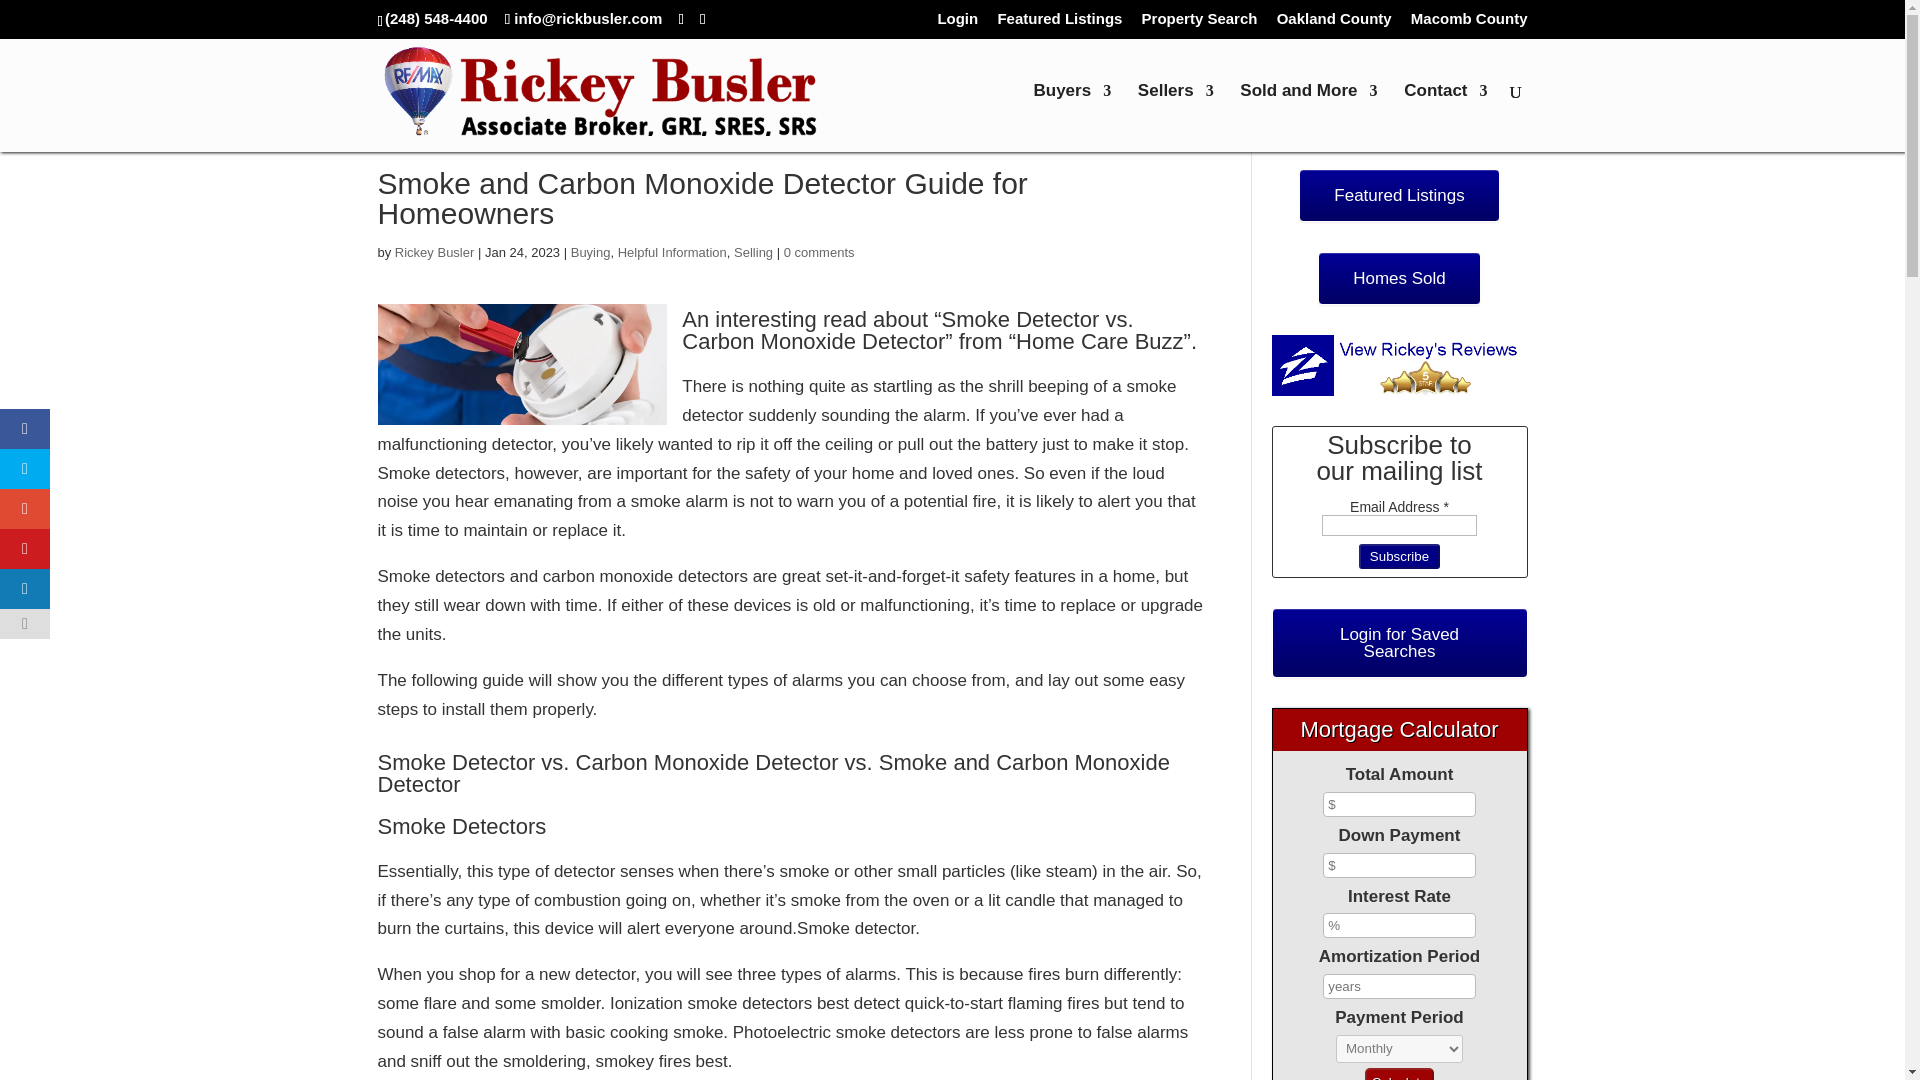 This screenshot has height=1080, width=1920. What do you see at coordinates (1058, 23) in the screenshot?
I see `Featured Listings` at bounding box center [1058, 23].